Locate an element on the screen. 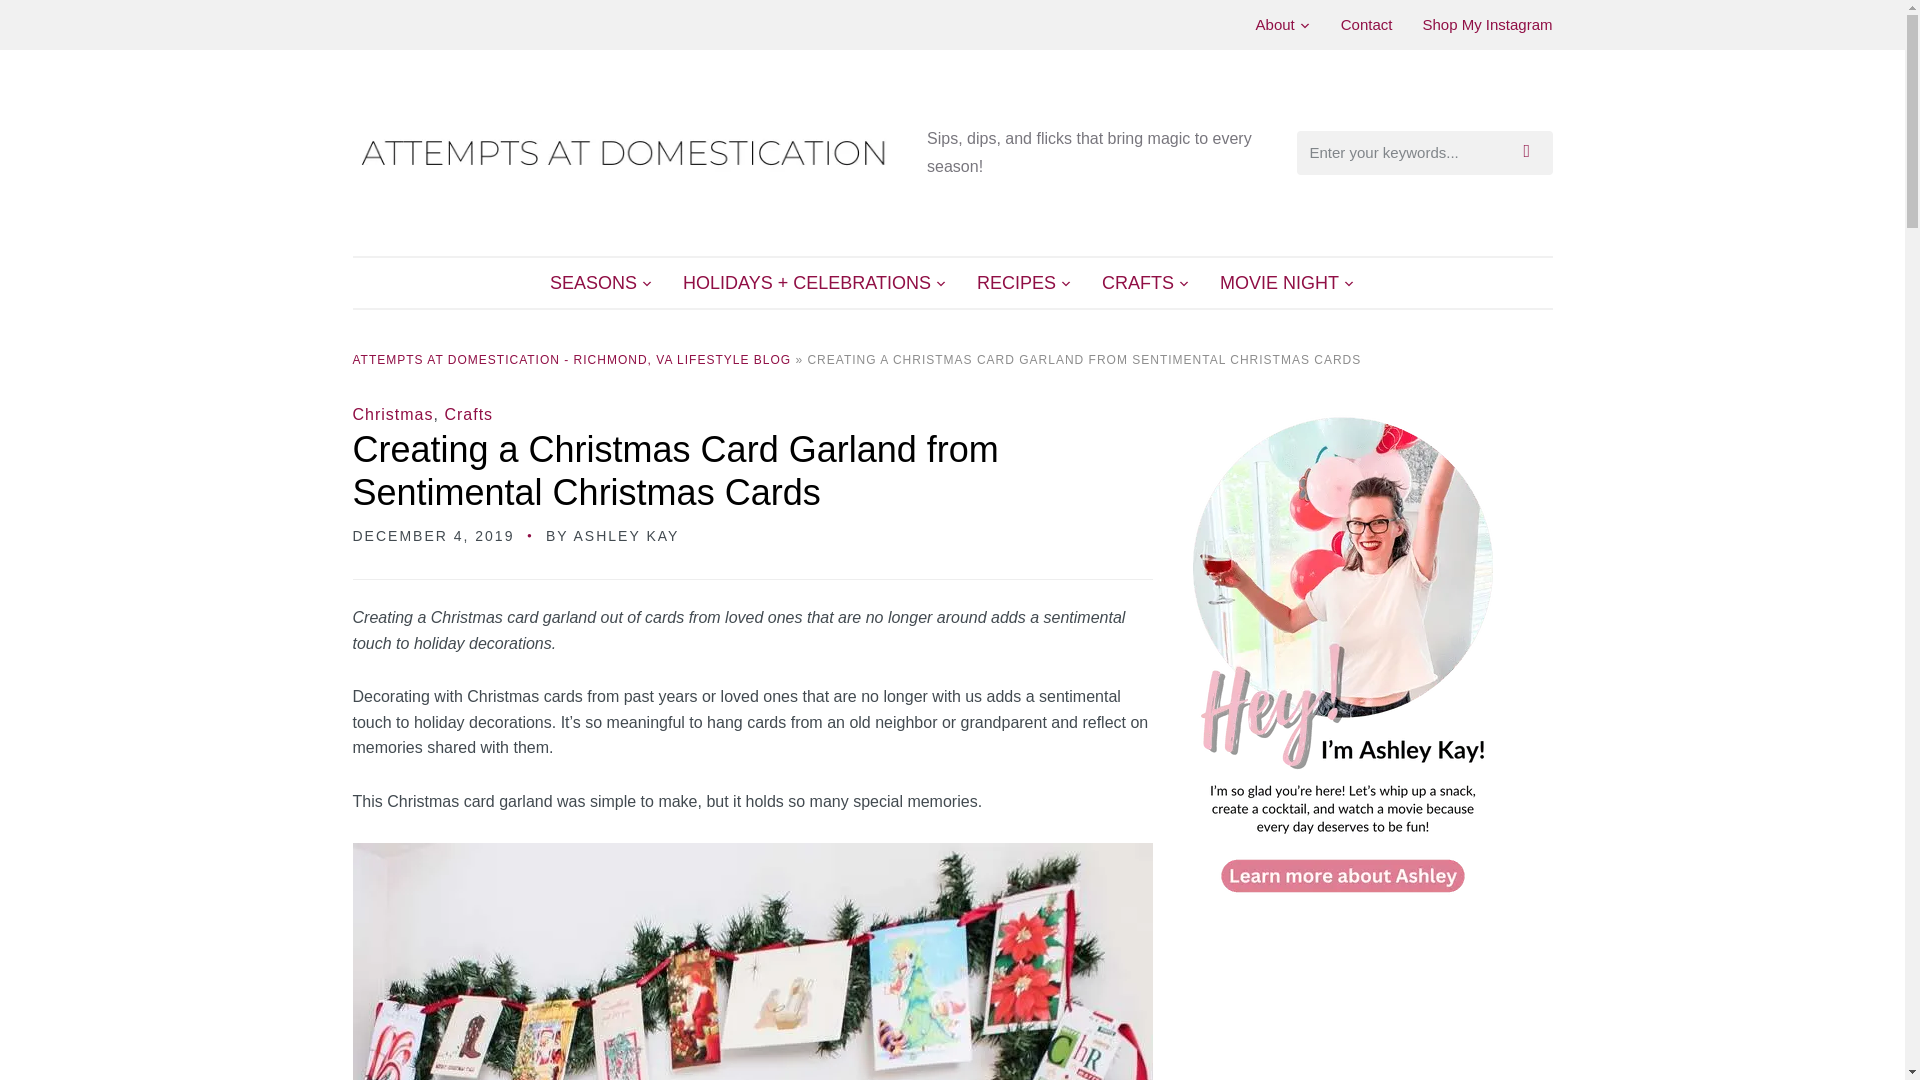  Contact is located at coordinates (1366, 24).